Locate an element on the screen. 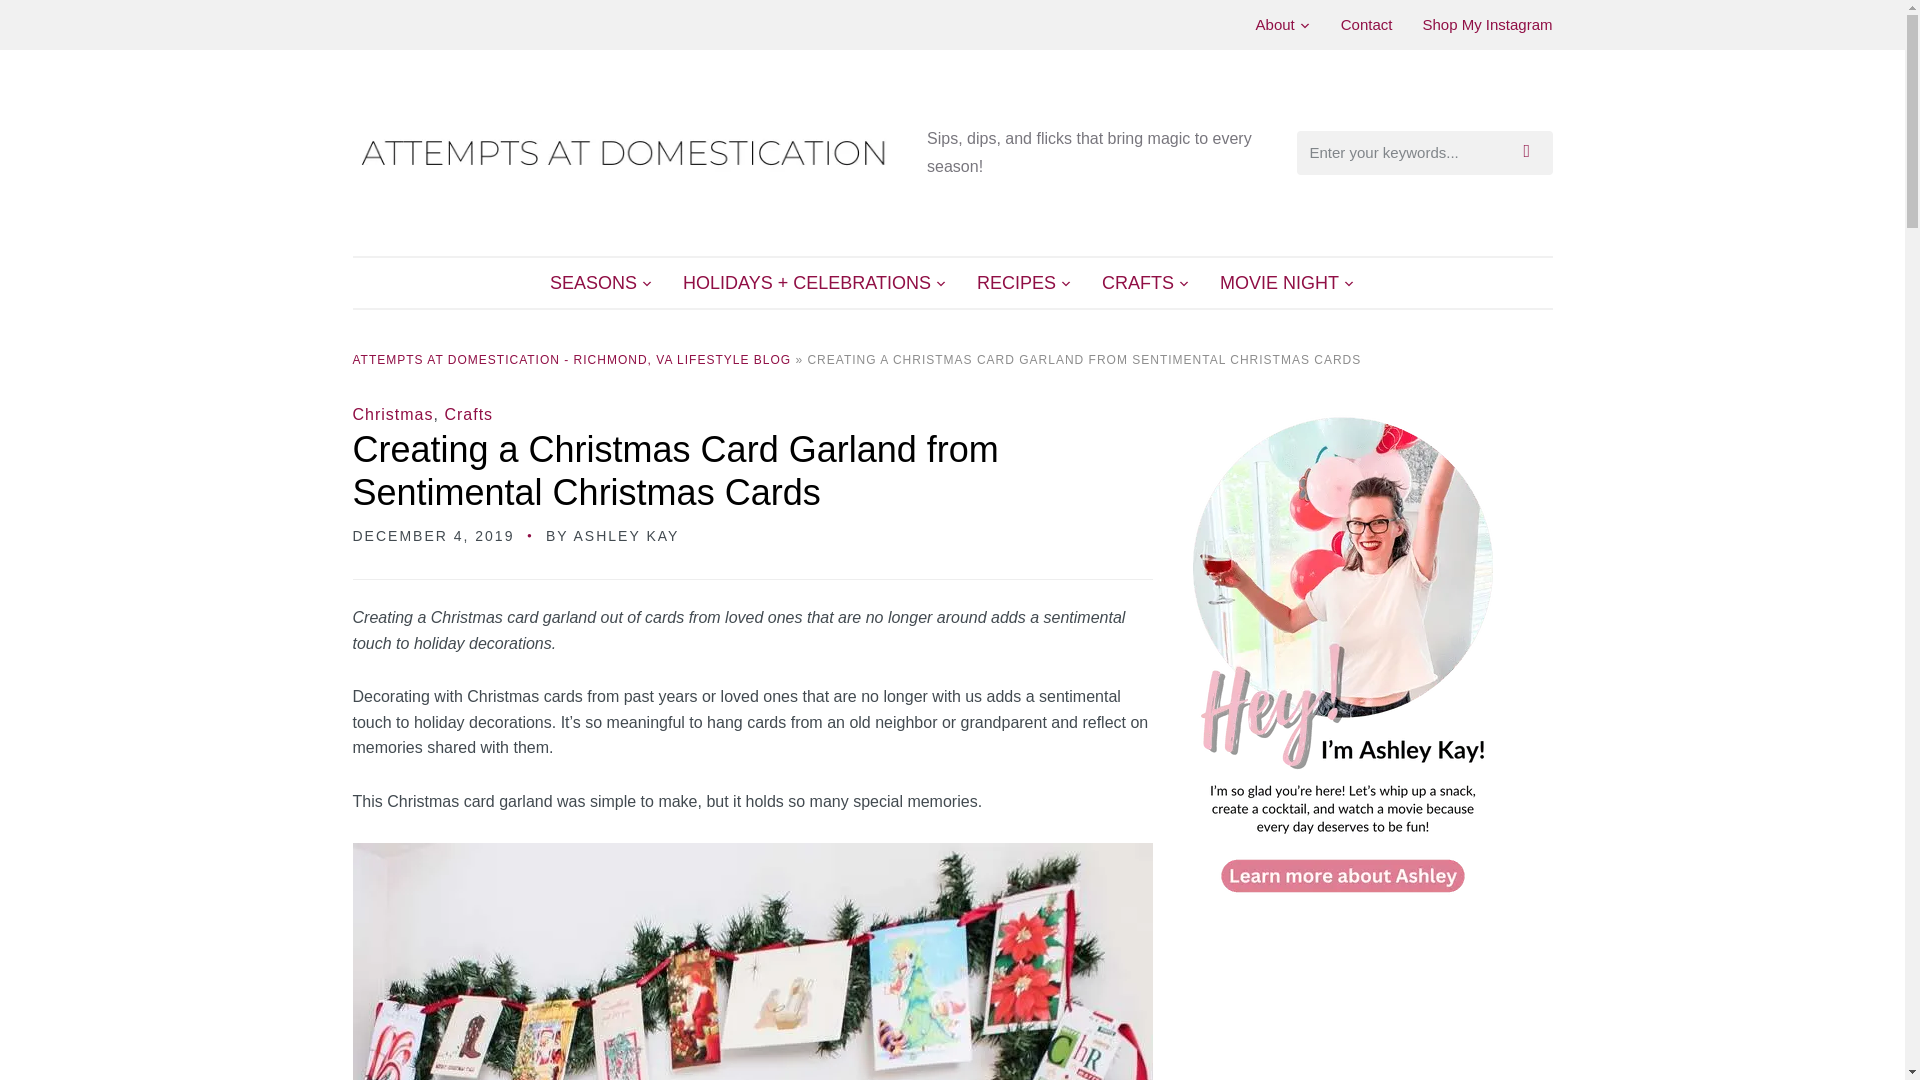  Contact is located at coordinates (1366, 24).